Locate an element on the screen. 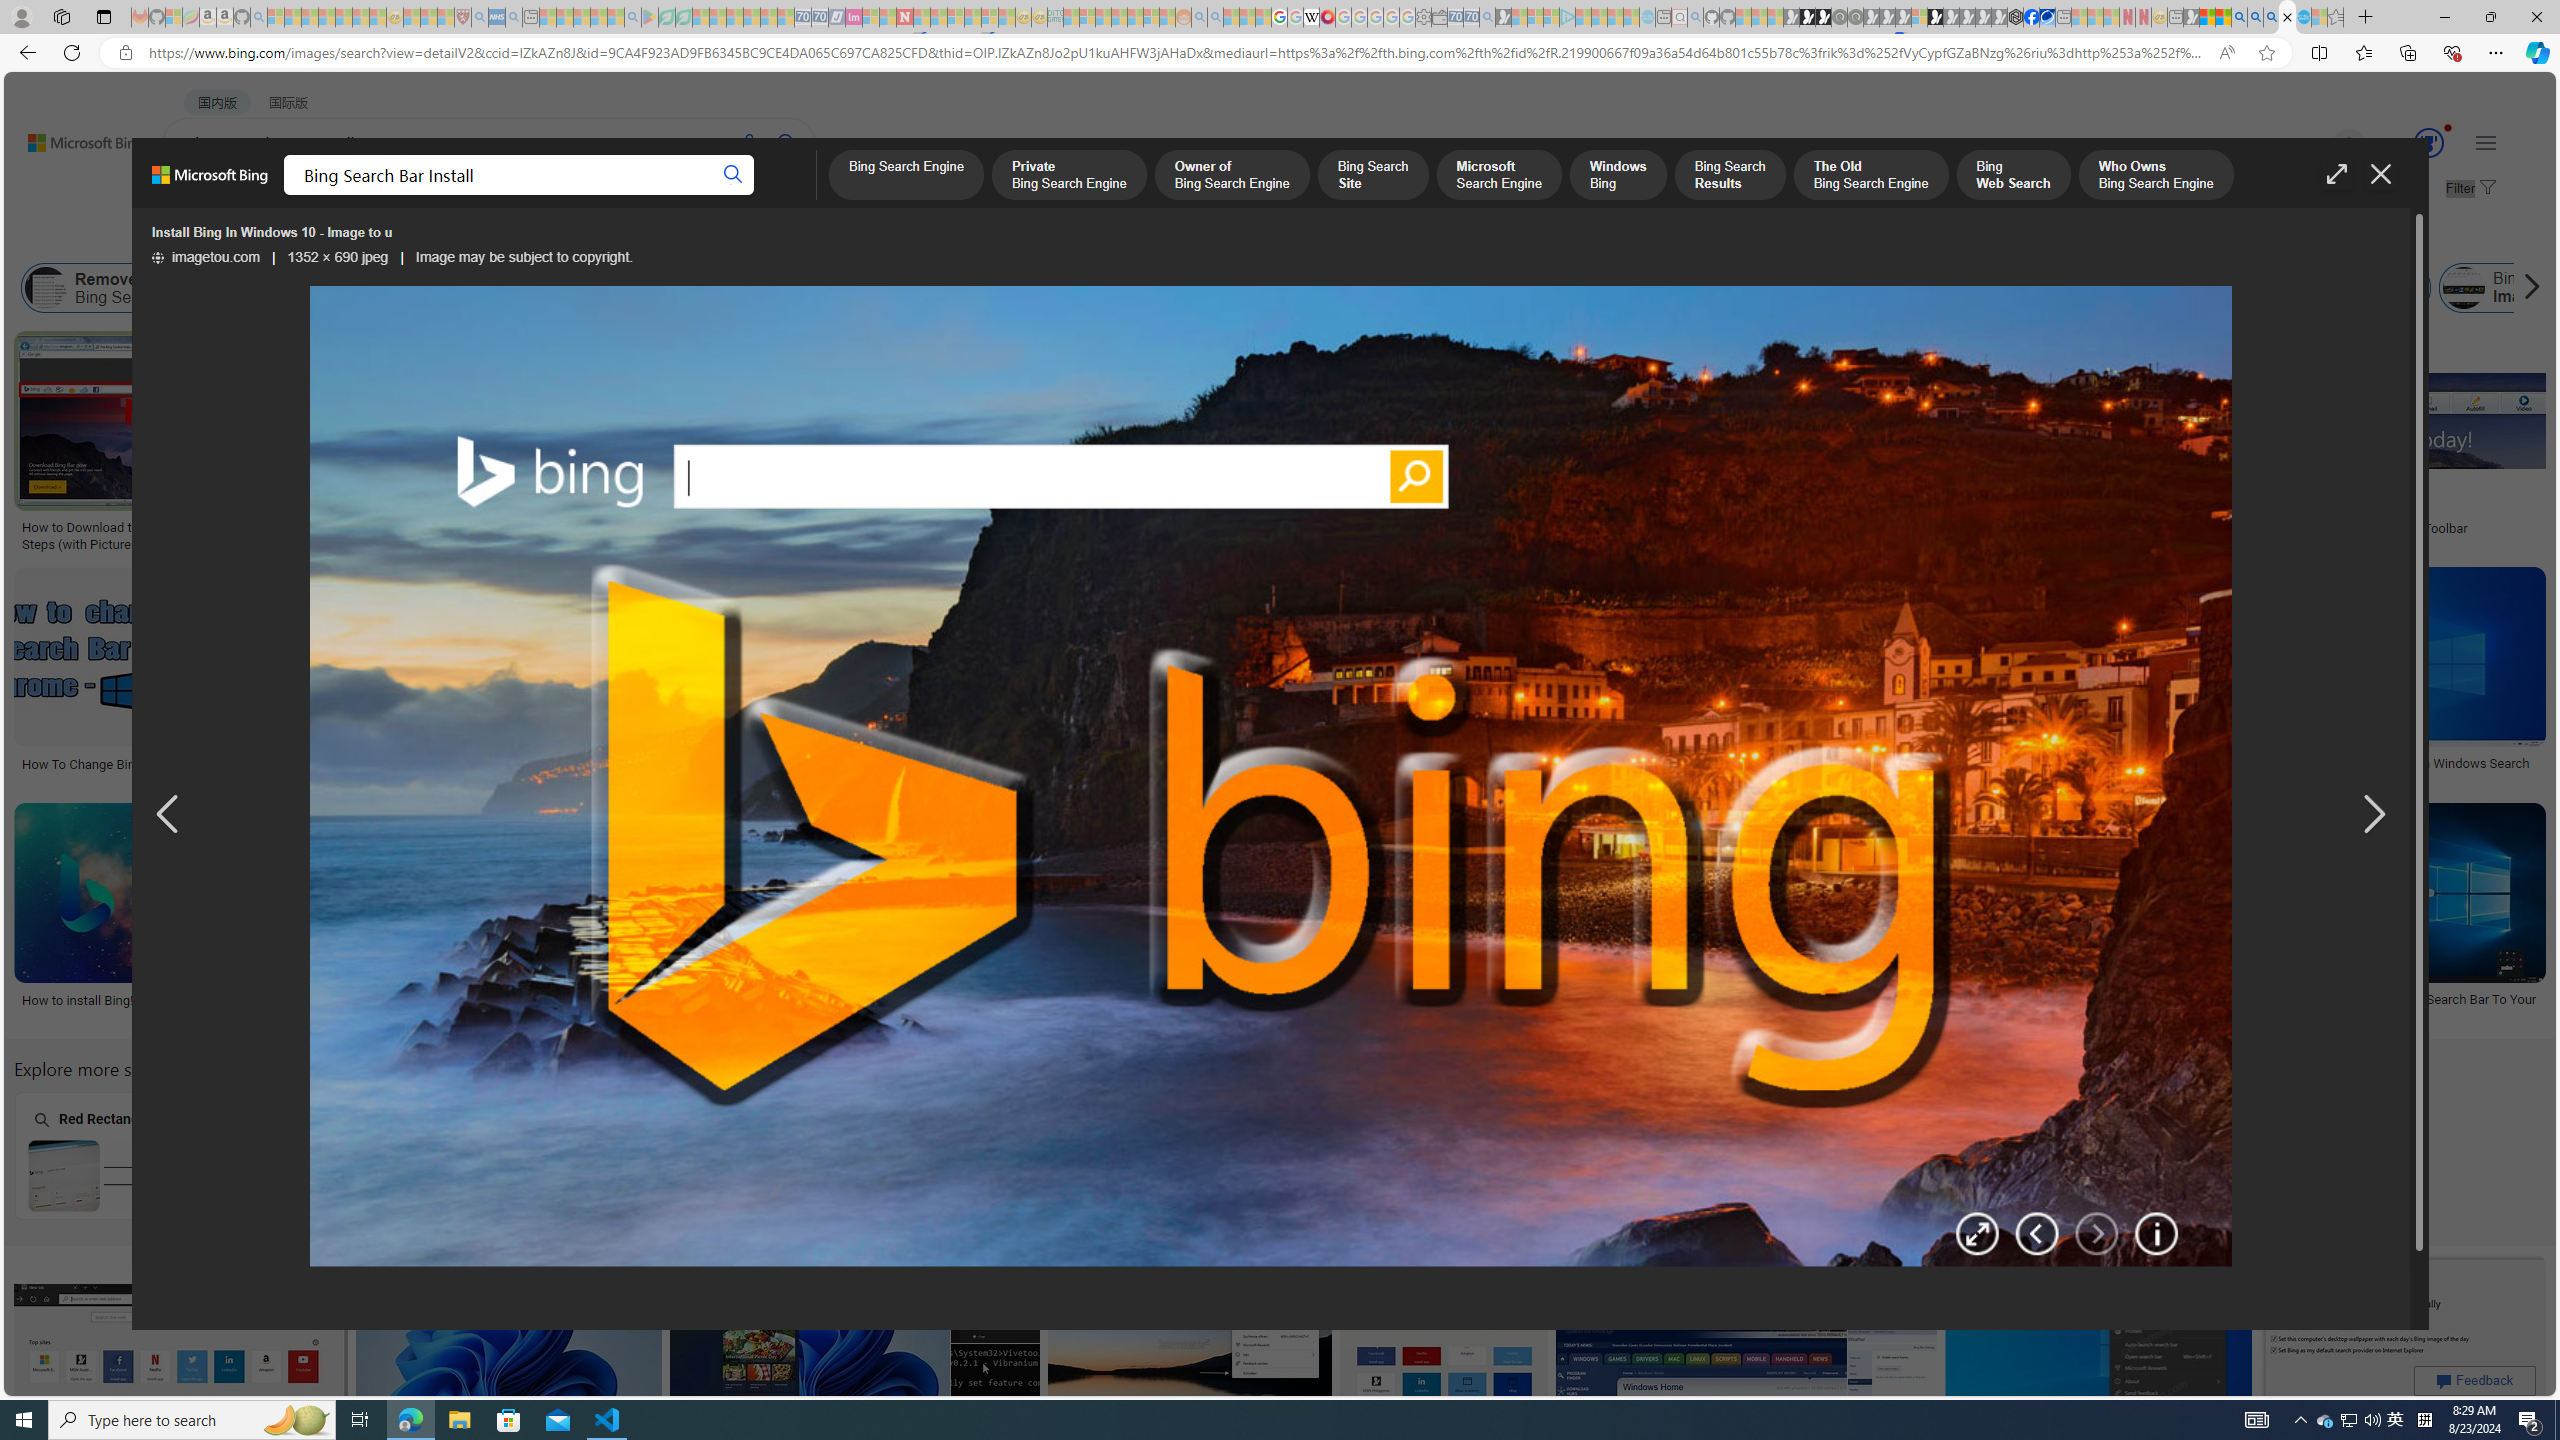 The height and width of the screenshot is (1440, 2560). Install Bing In Windows 10 - Image to u is located at coordinates (1270, 777).